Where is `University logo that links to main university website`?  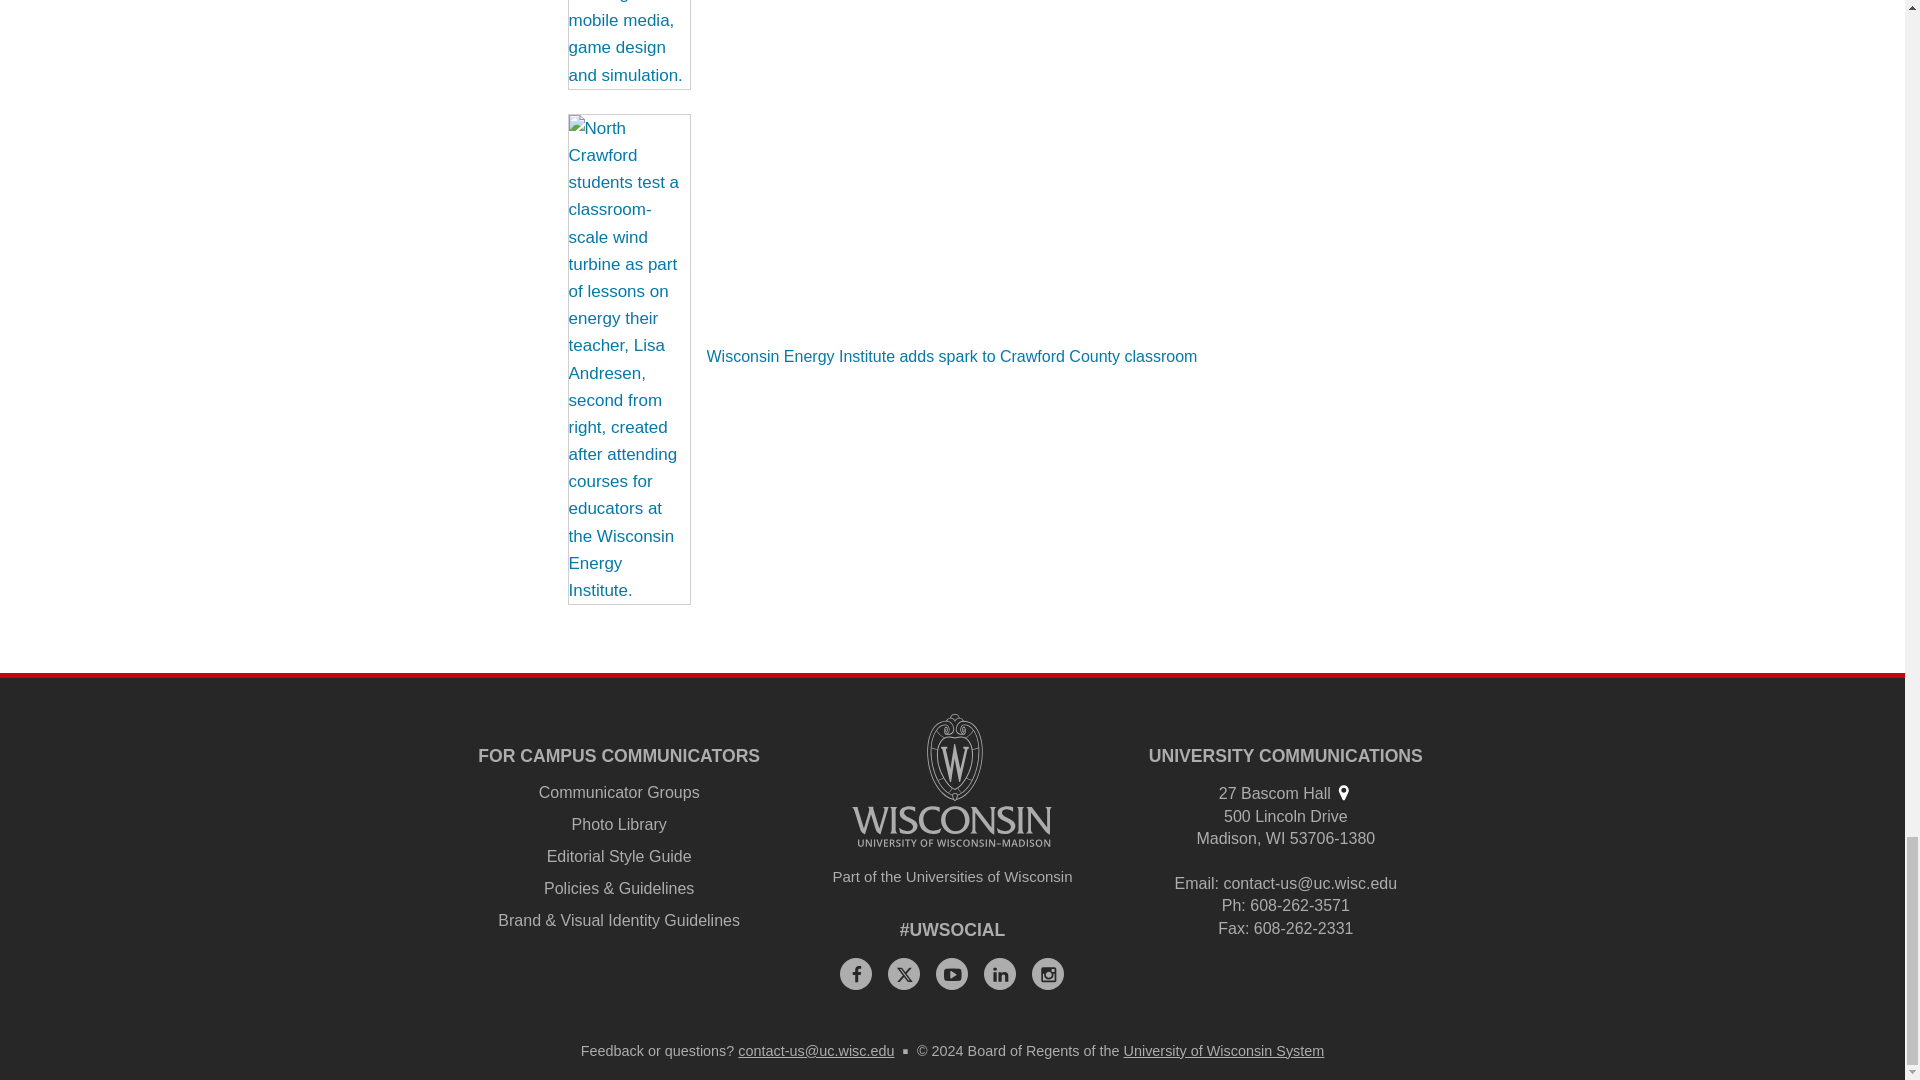
University logo that links to main university website is located at coordinates (952, 780).